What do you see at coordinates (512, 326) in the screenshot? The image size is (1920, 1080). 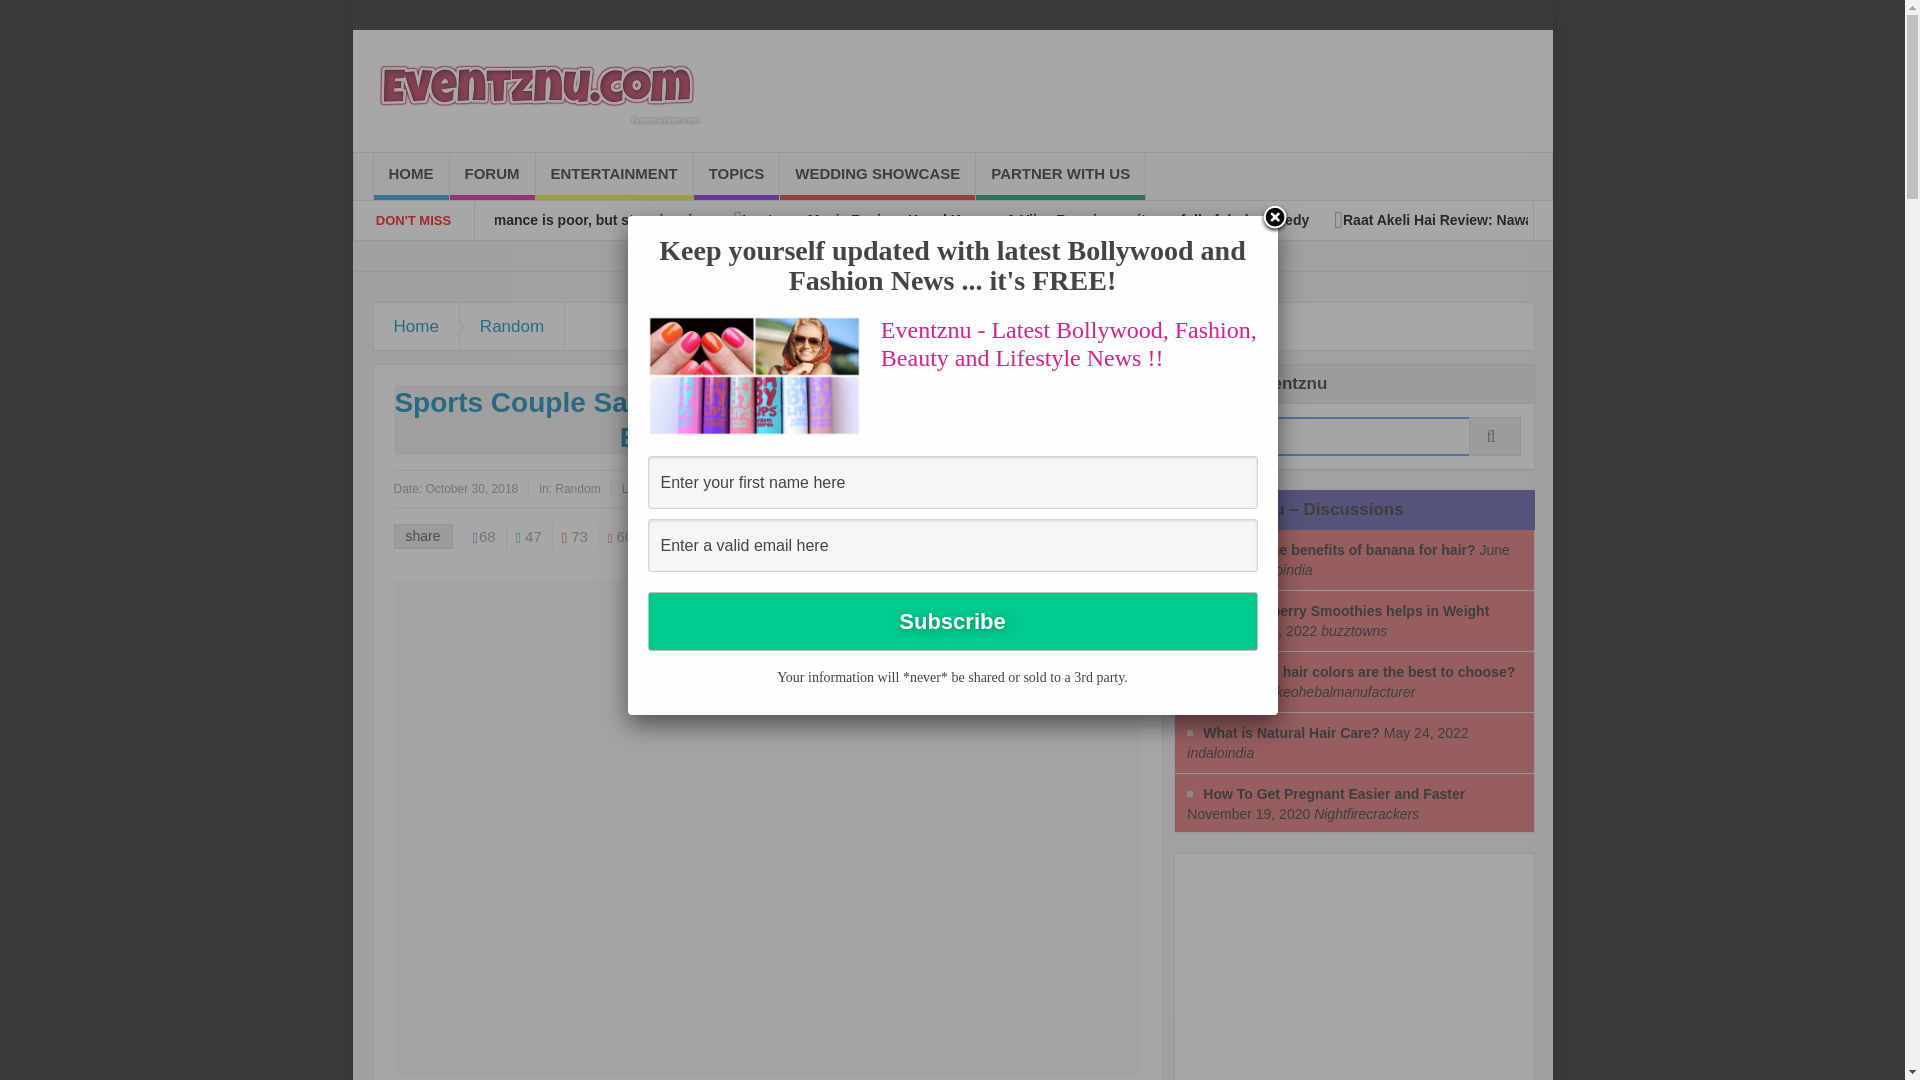 I see `Random` at bounding box center [512, 326].